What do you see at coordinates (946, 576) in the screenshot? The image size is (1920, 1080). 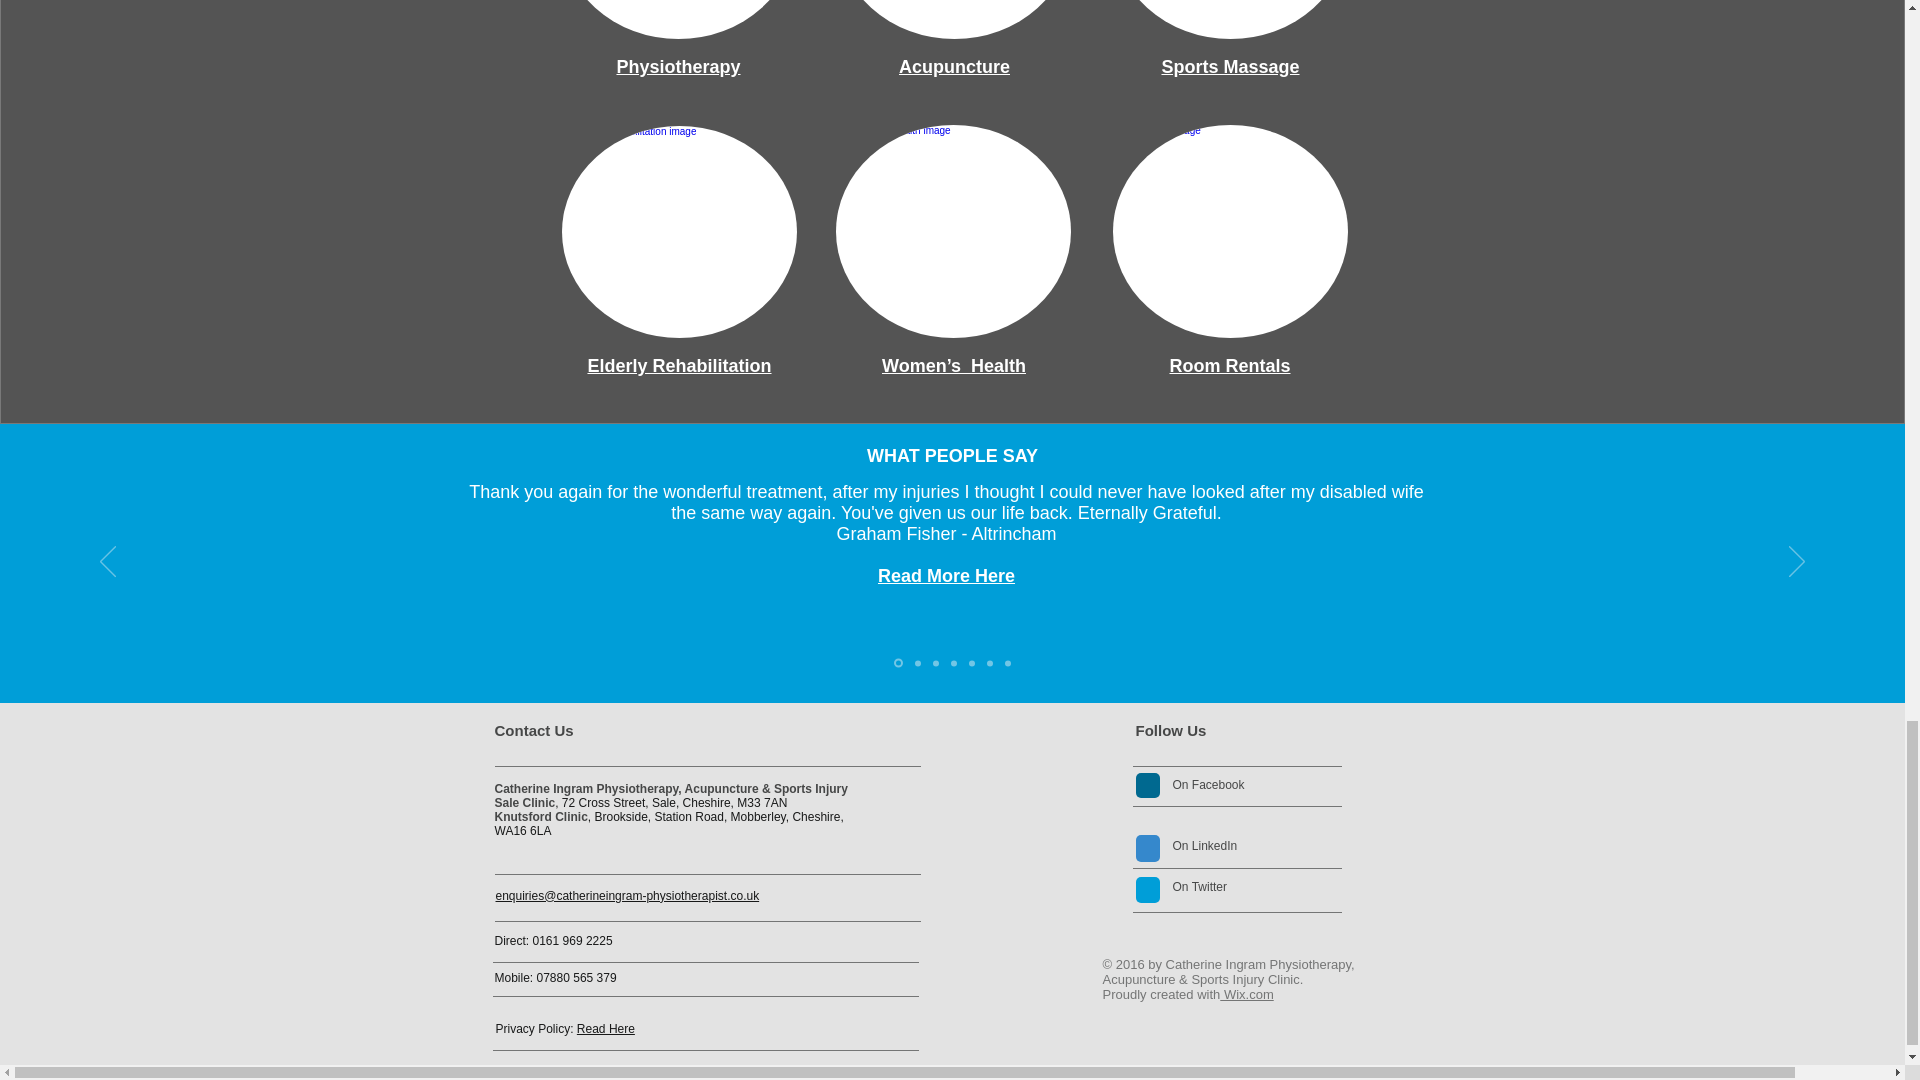 I see `Read More Here` at bounding box center [946, 576].